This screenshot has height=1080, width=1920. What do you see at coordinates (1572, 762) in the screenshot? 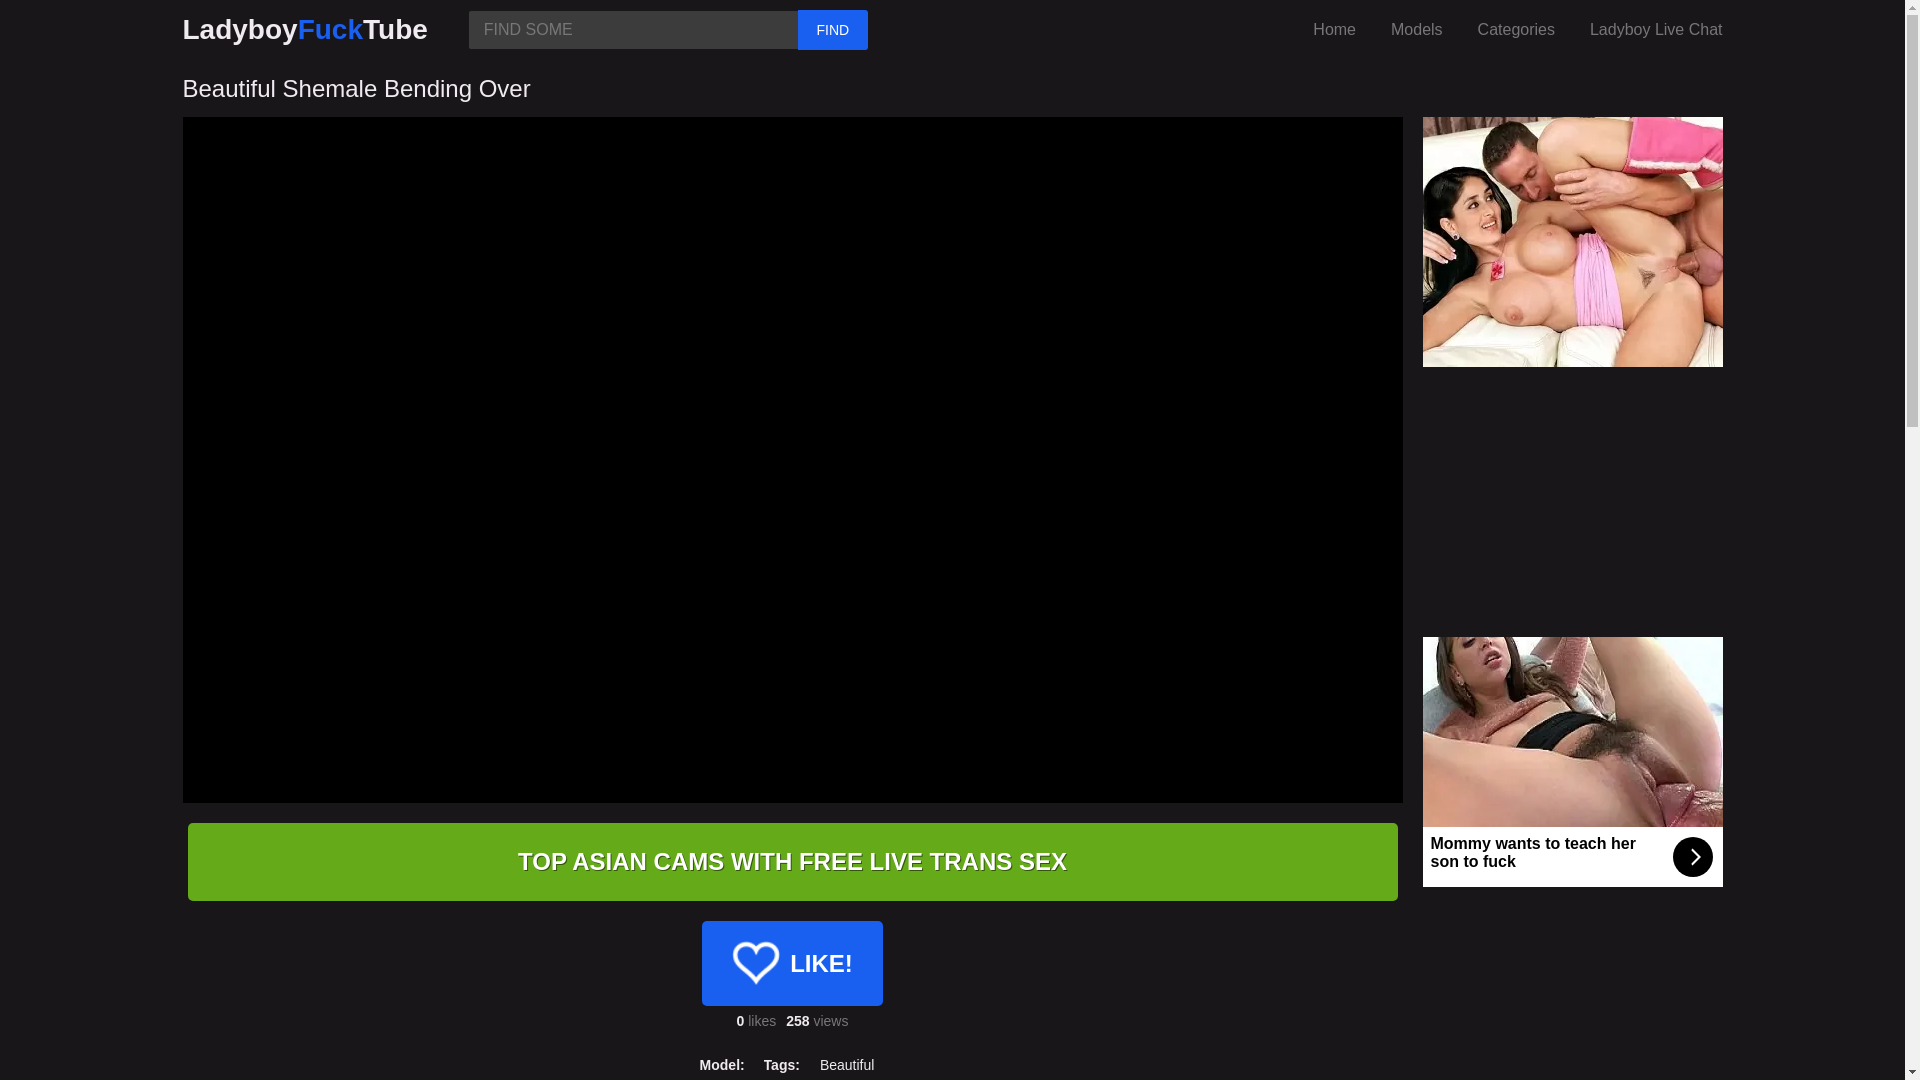
I see `Mommy wants to teach her son to fuck` at bounding box center [1572, 762].